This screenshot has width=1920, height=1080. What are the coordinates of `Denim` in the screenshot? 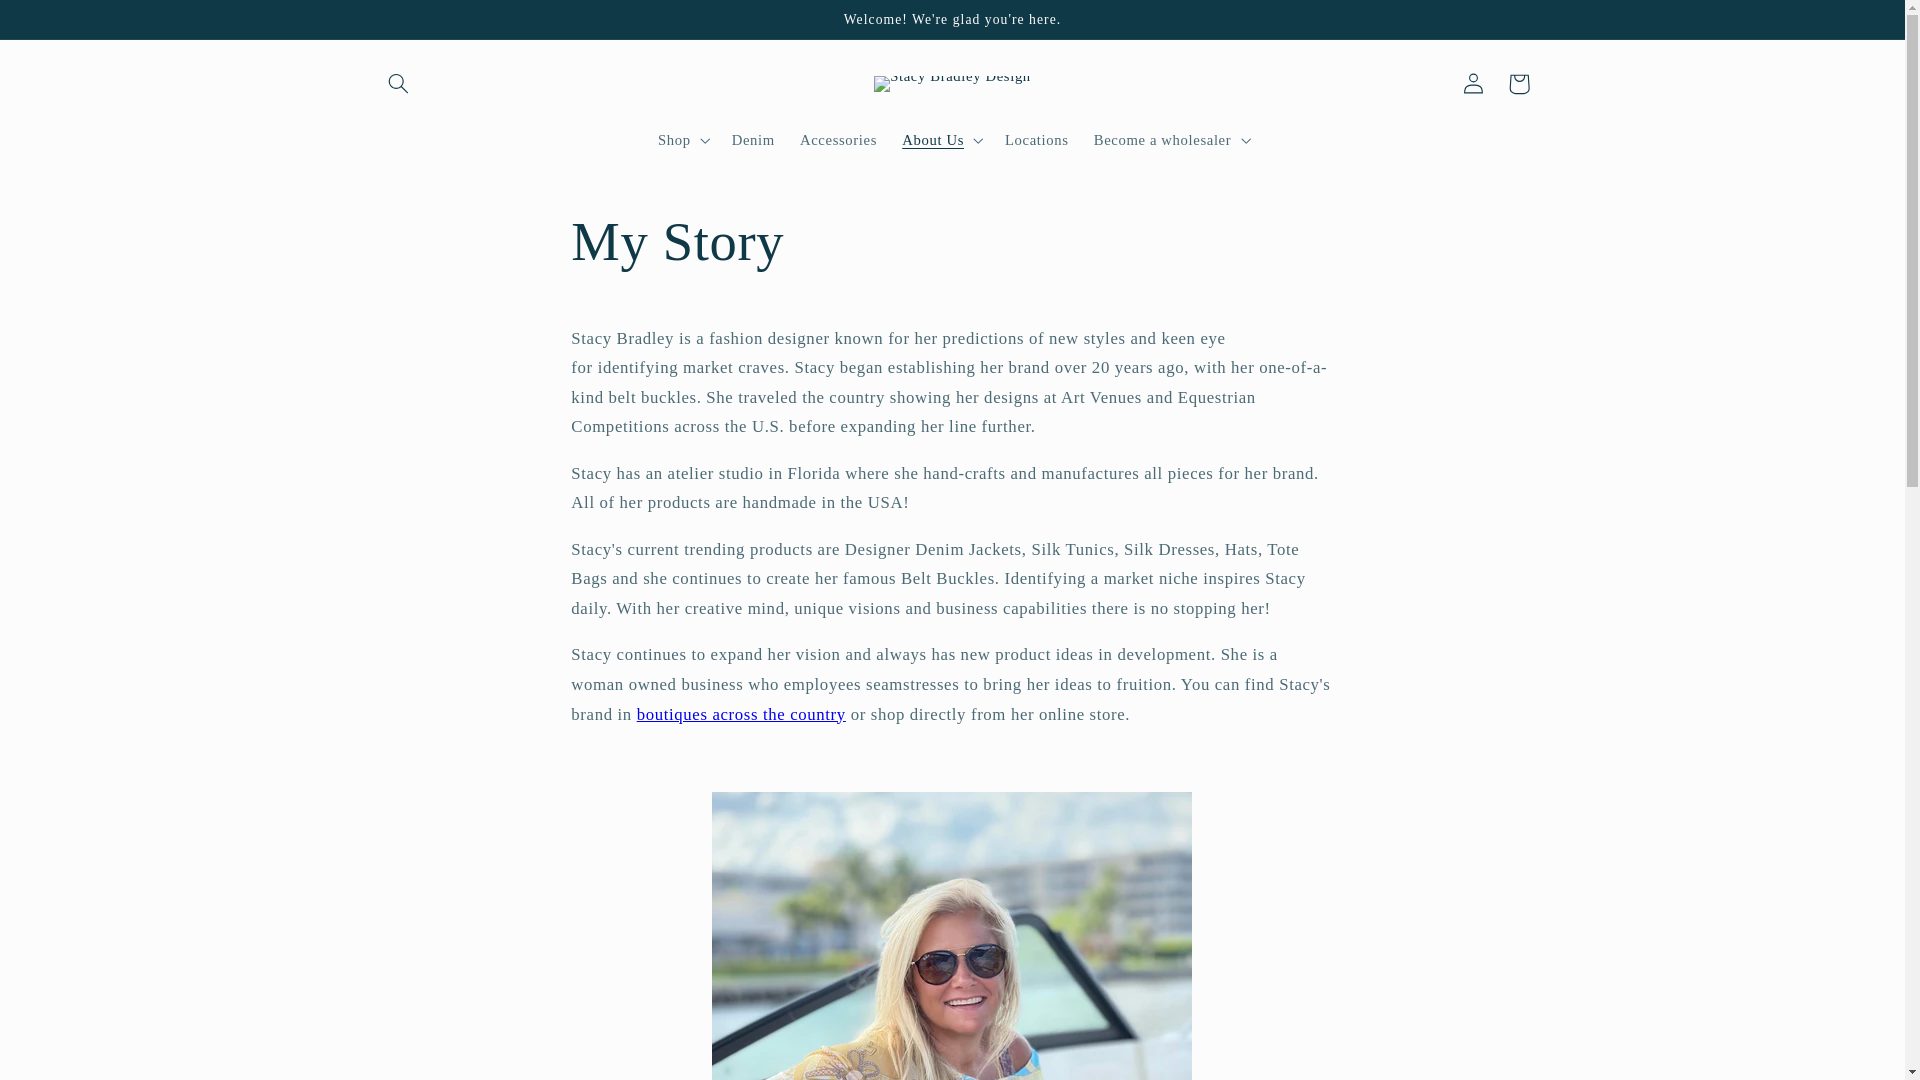 It's located at (752, 140).